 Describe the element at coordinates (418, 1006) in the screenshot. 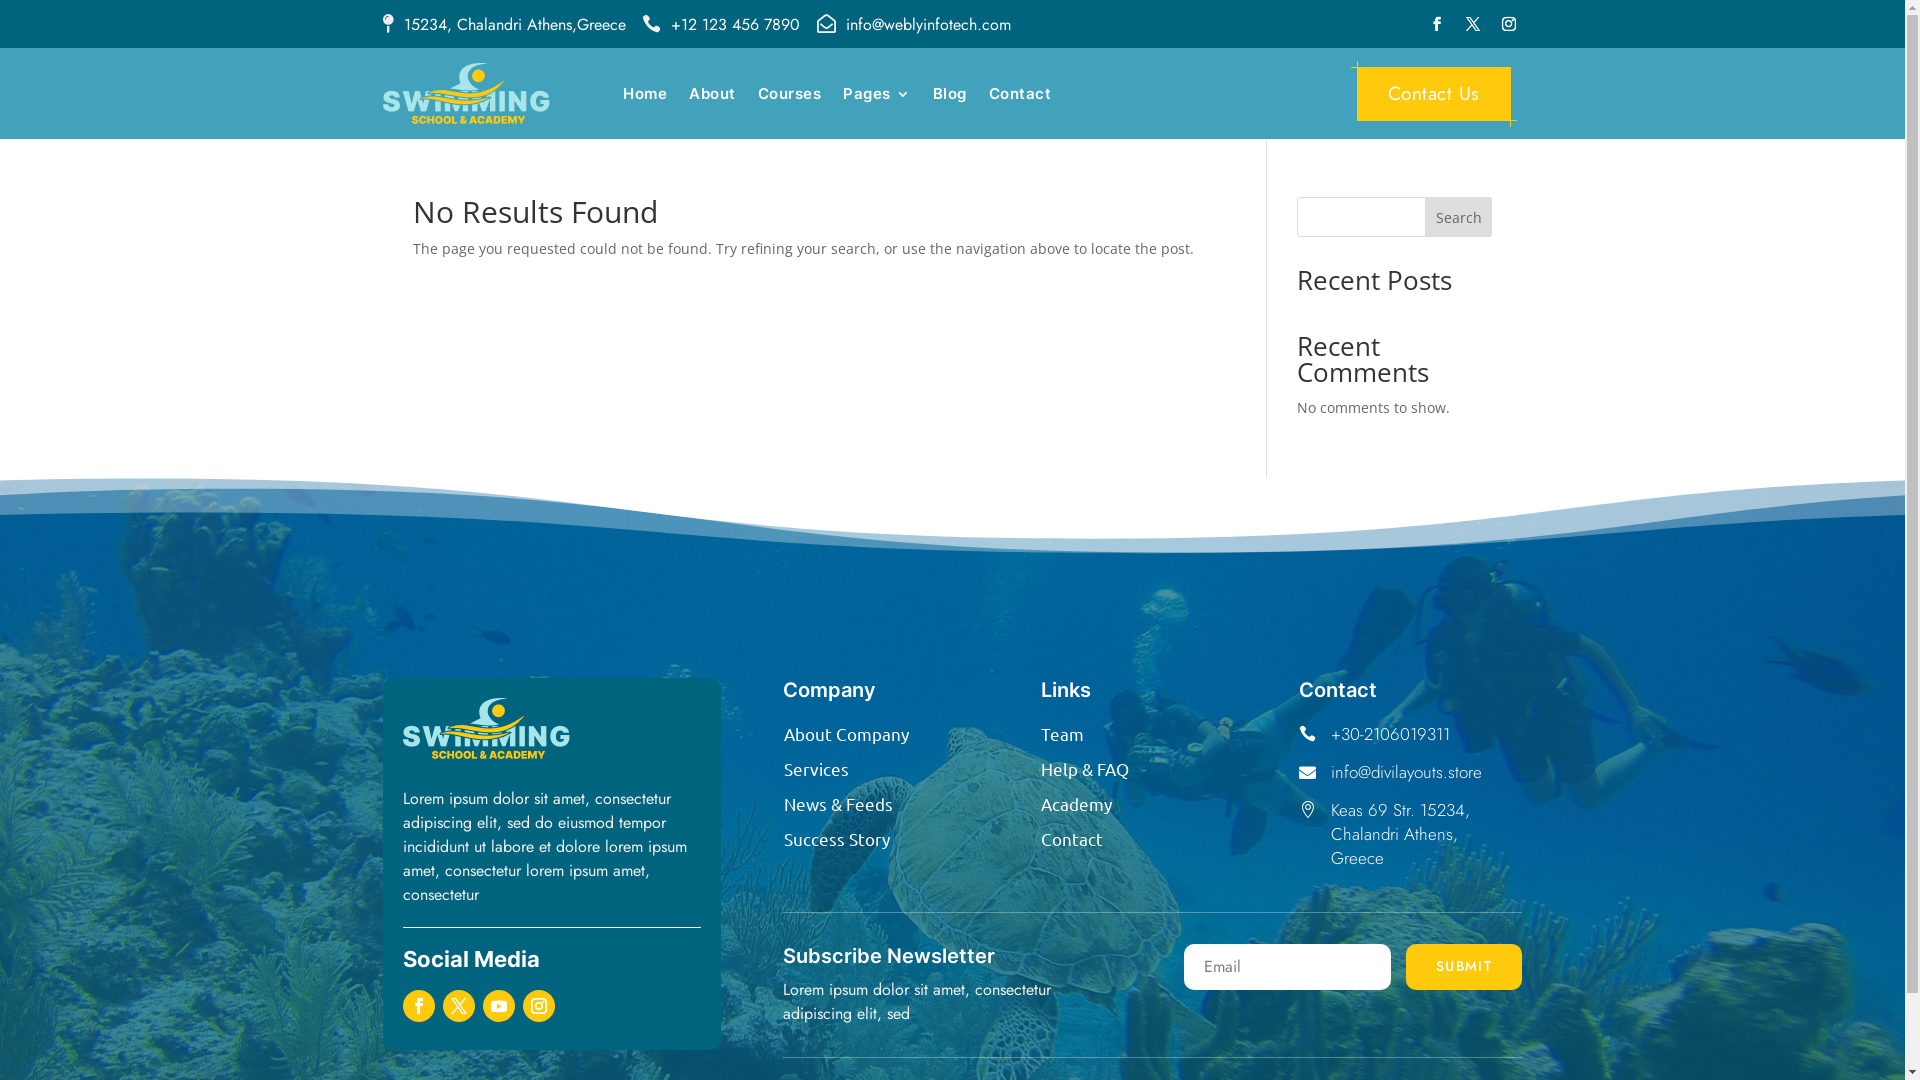

I see `Follow on Facebook` at that location.